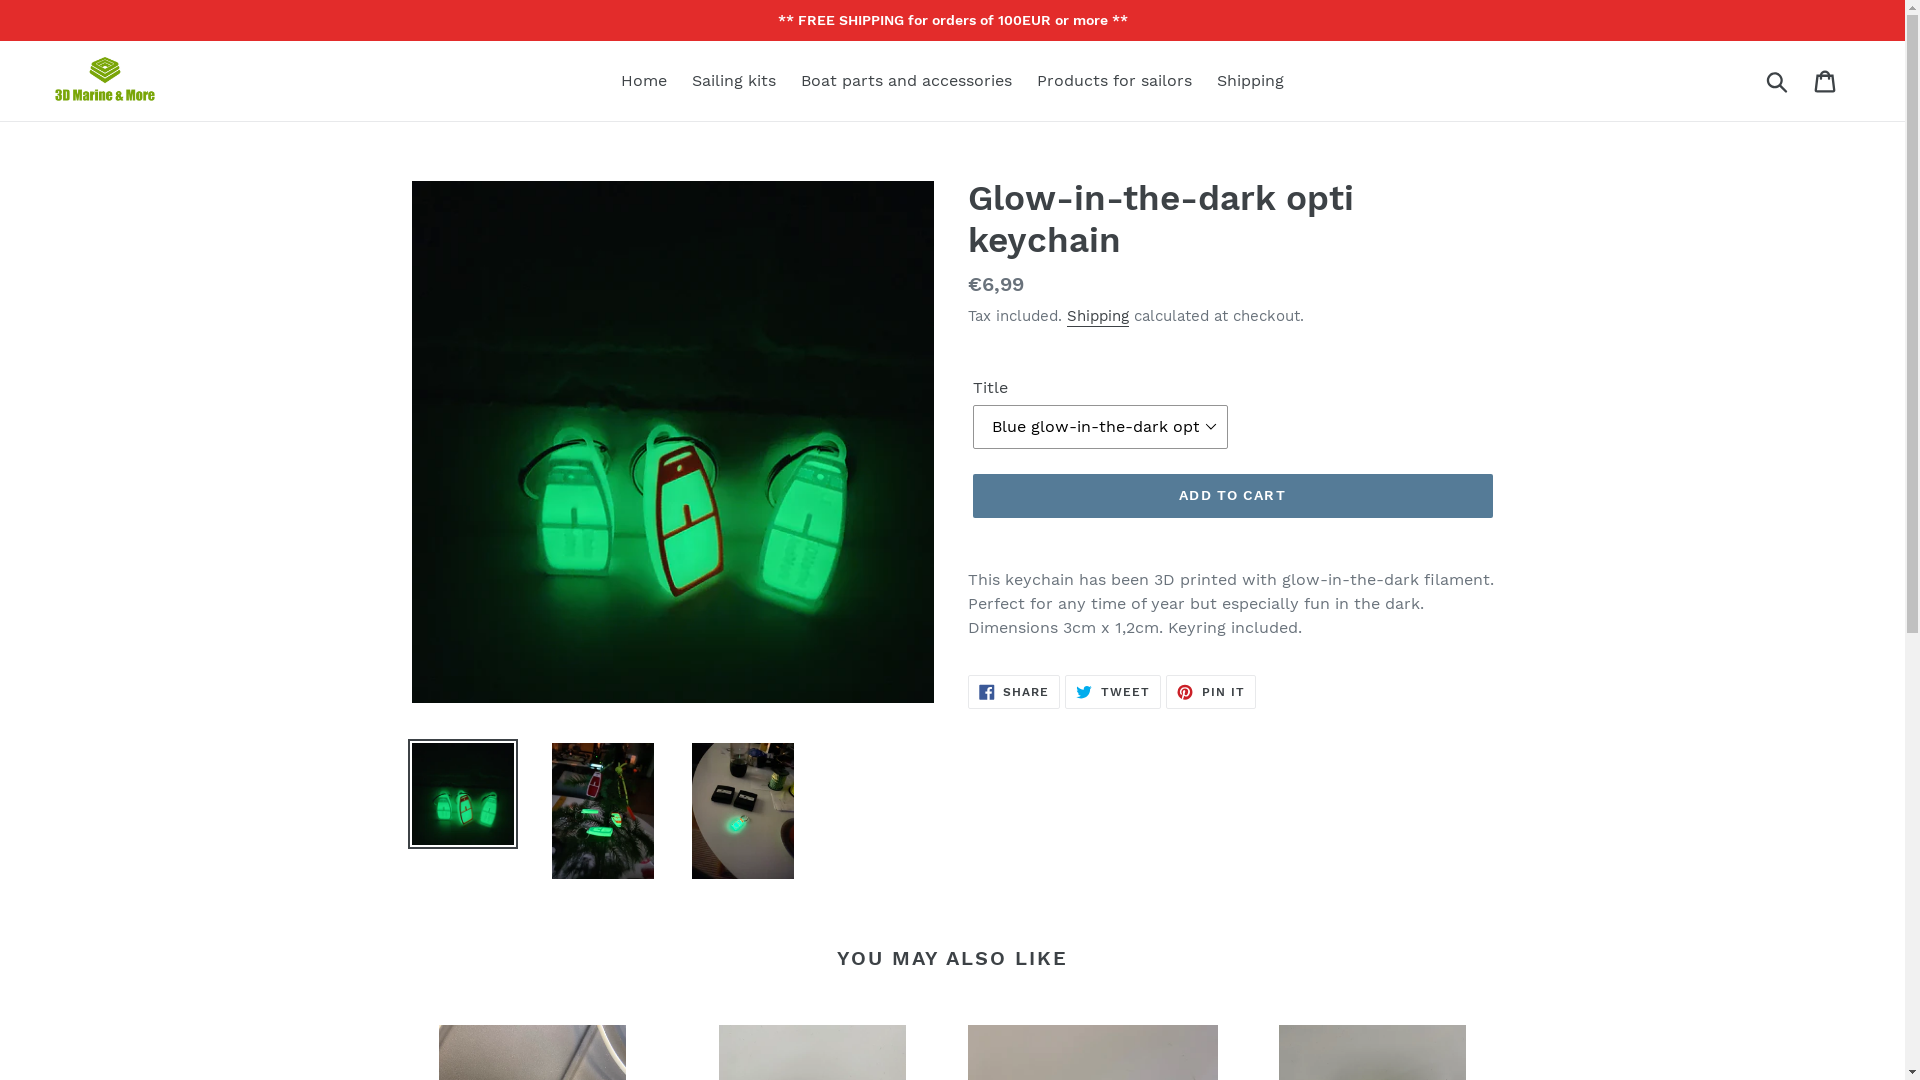 The width and height of the screenshot is (1920, 1080). Describe the element at coordinates (1250, 81) in the screenshot. I see `Shipping` at that location.